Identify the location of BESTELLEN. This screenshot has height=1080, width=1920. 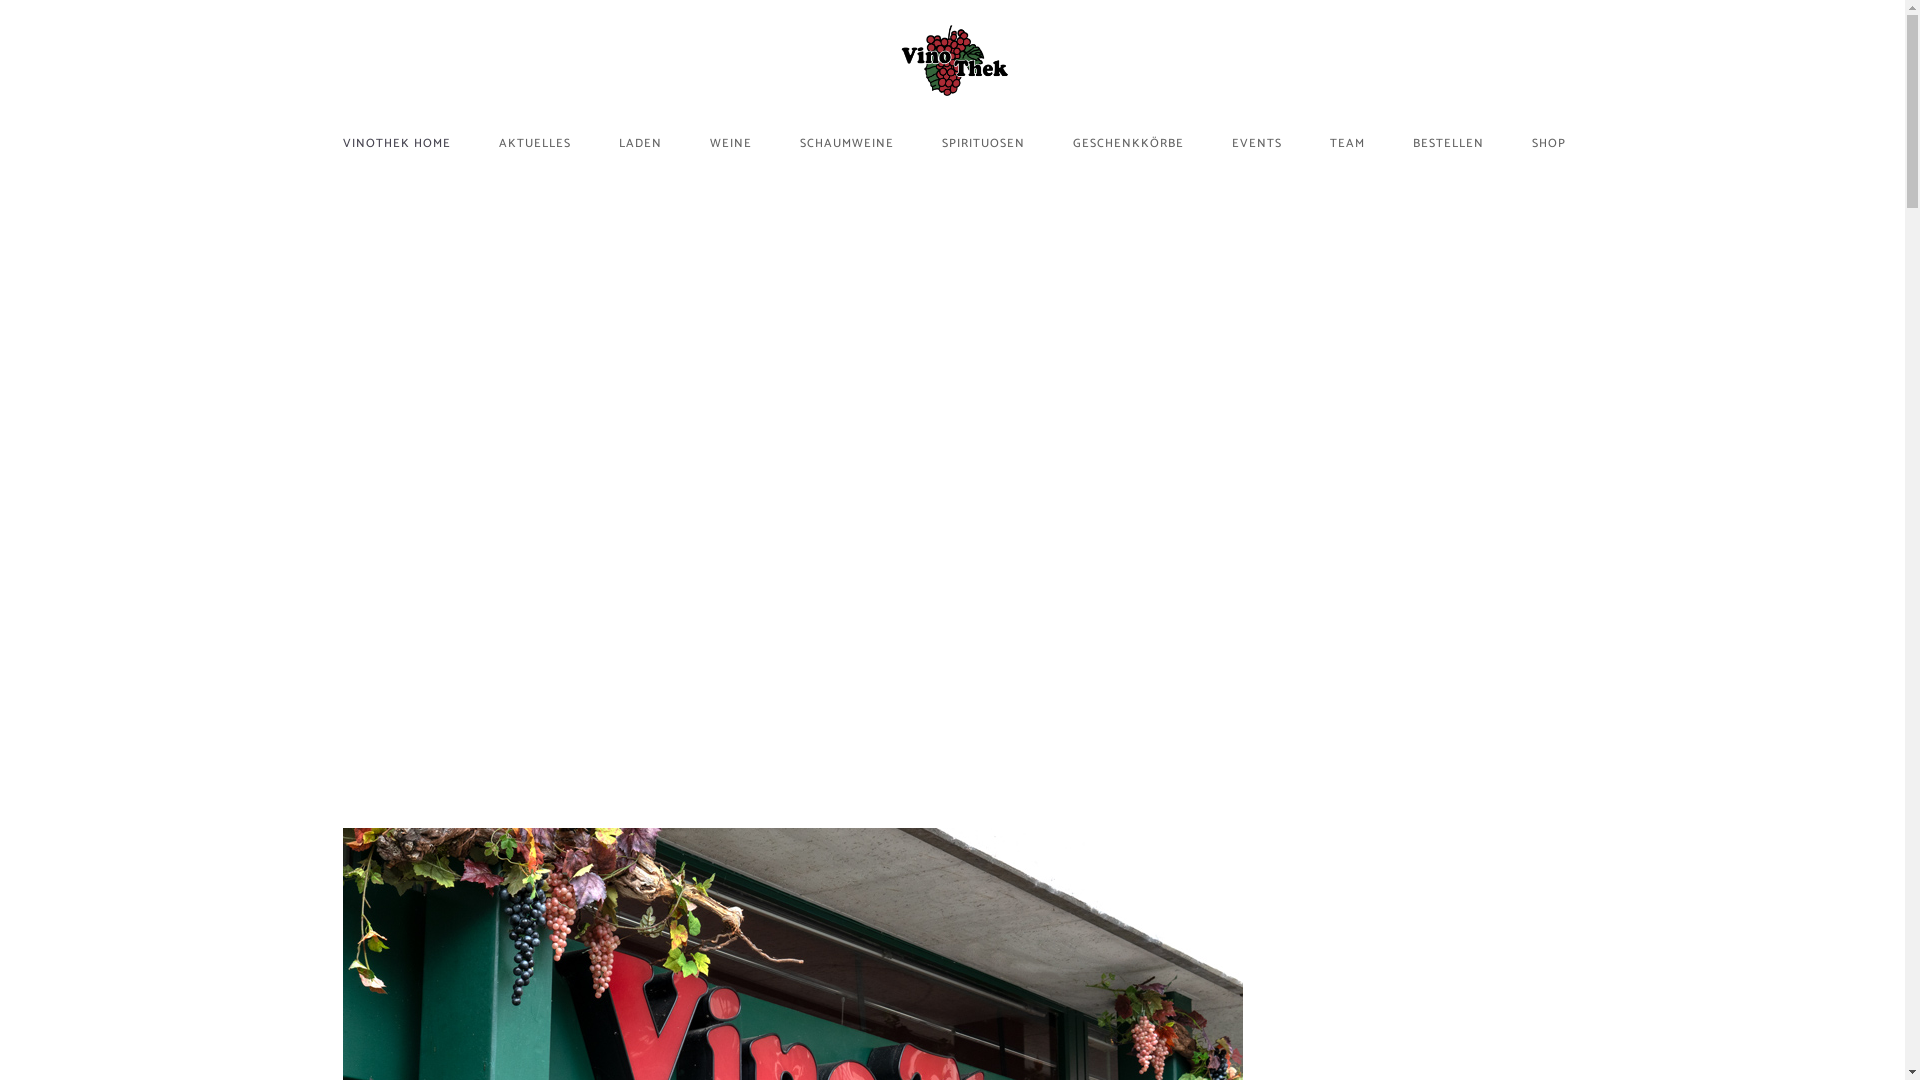
(1448, 142).